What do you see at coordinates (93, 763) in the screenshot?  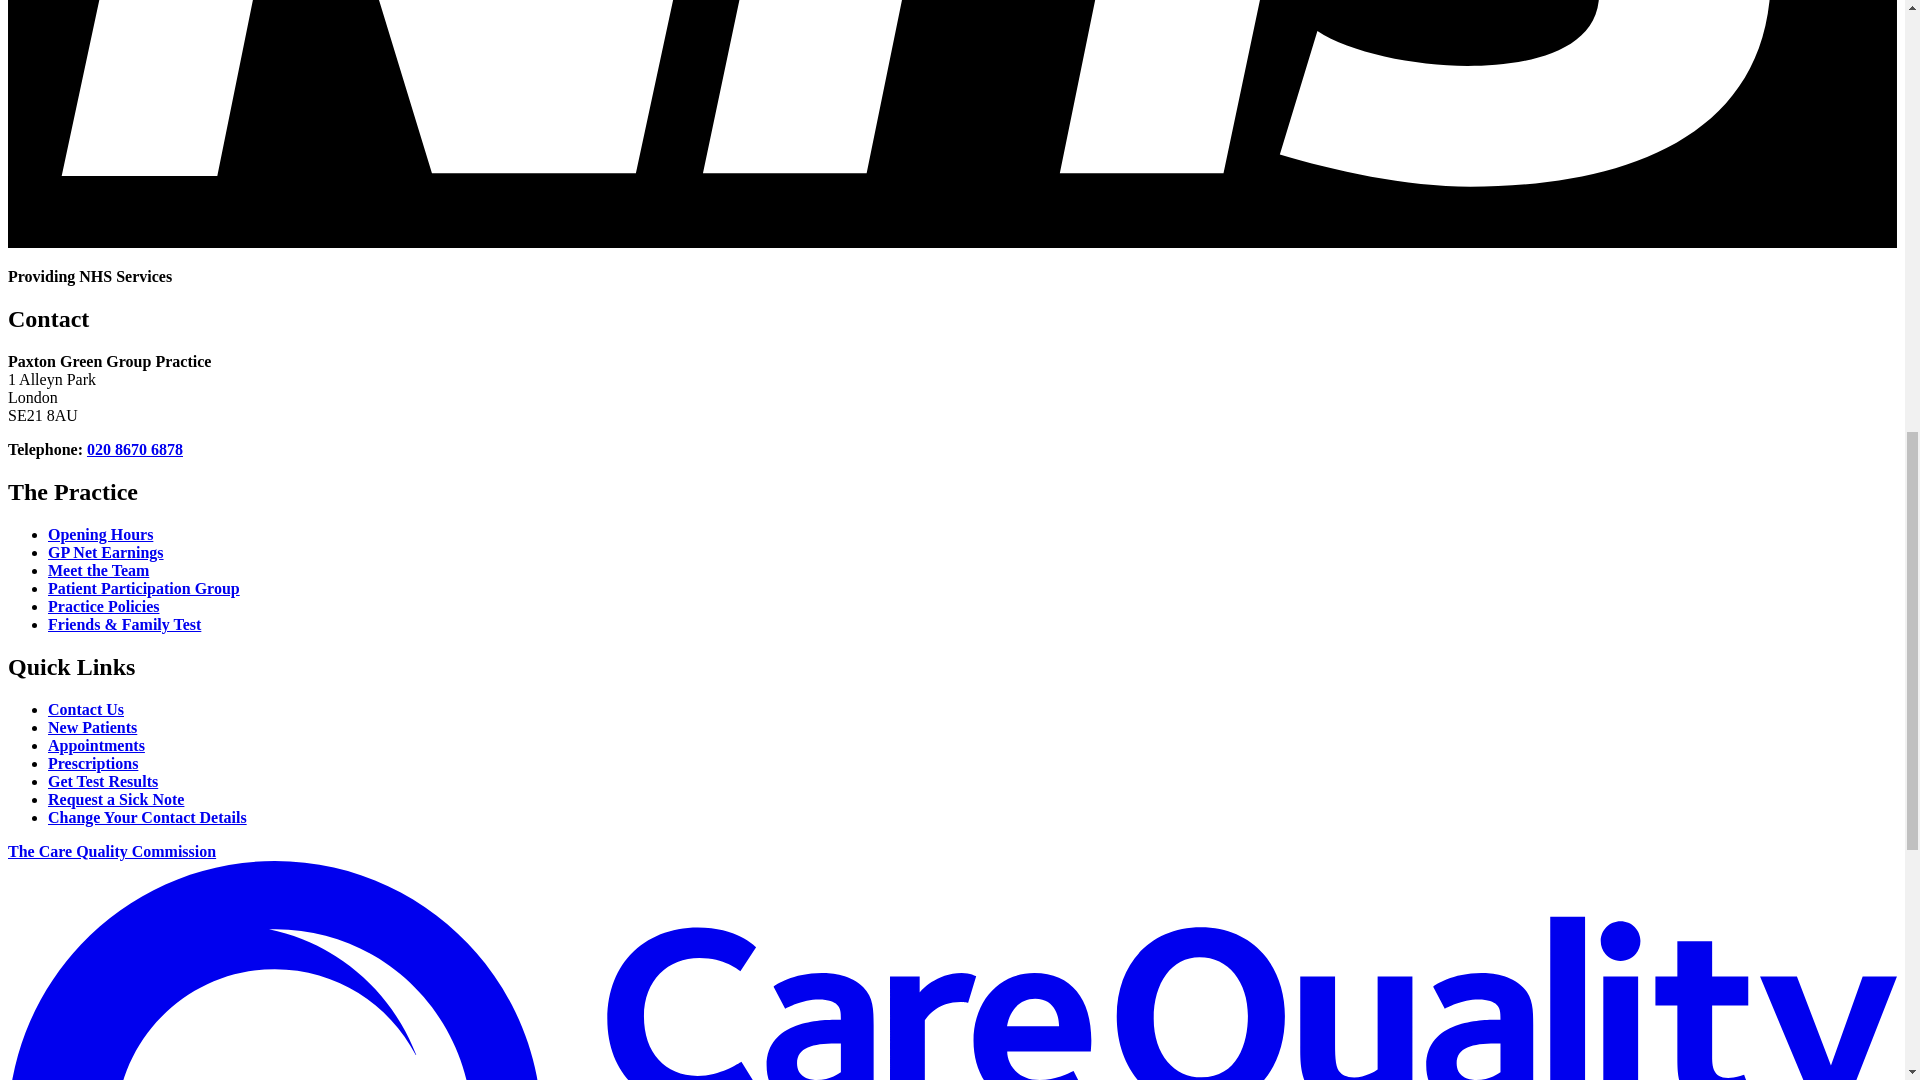 I see `Prescriptions` at bounding box center [93, 763].